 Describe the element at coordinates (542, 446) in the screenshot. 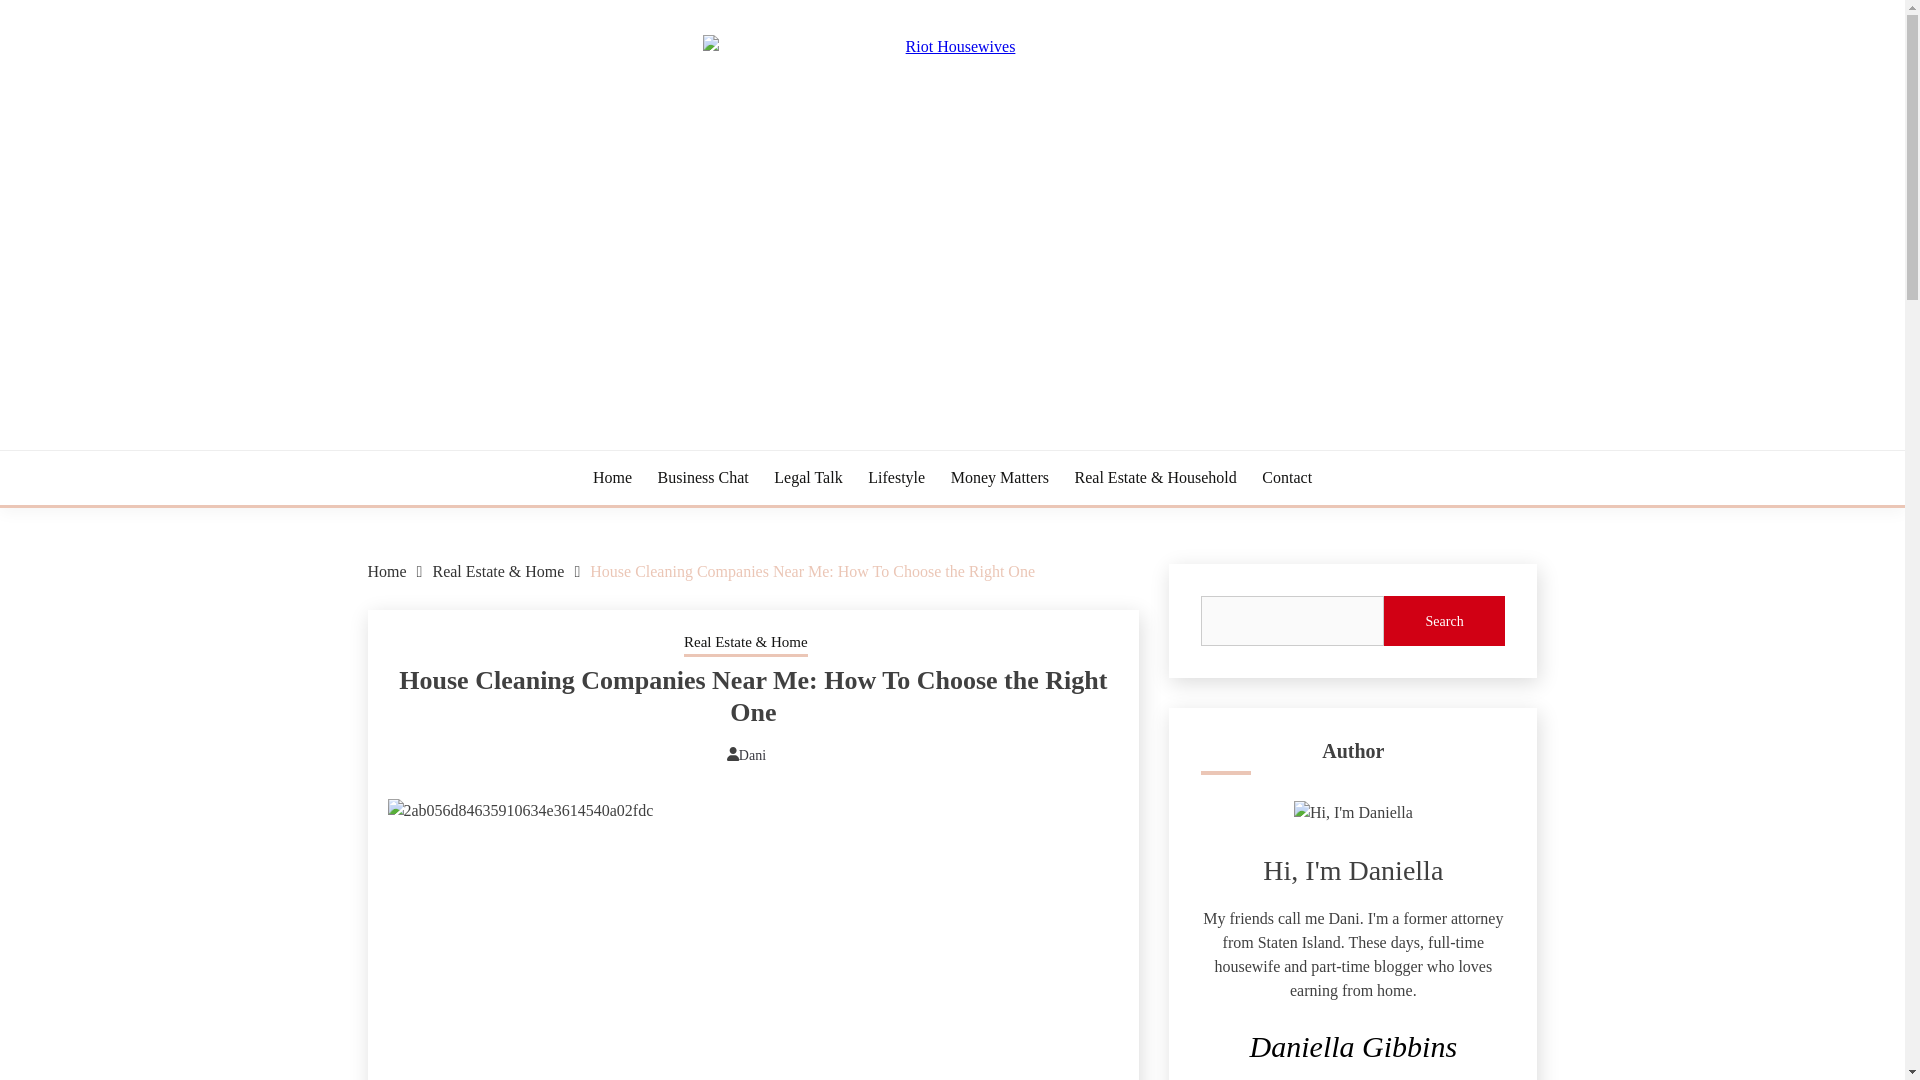

I see `RIOT HOUSEWIVES` at that location.